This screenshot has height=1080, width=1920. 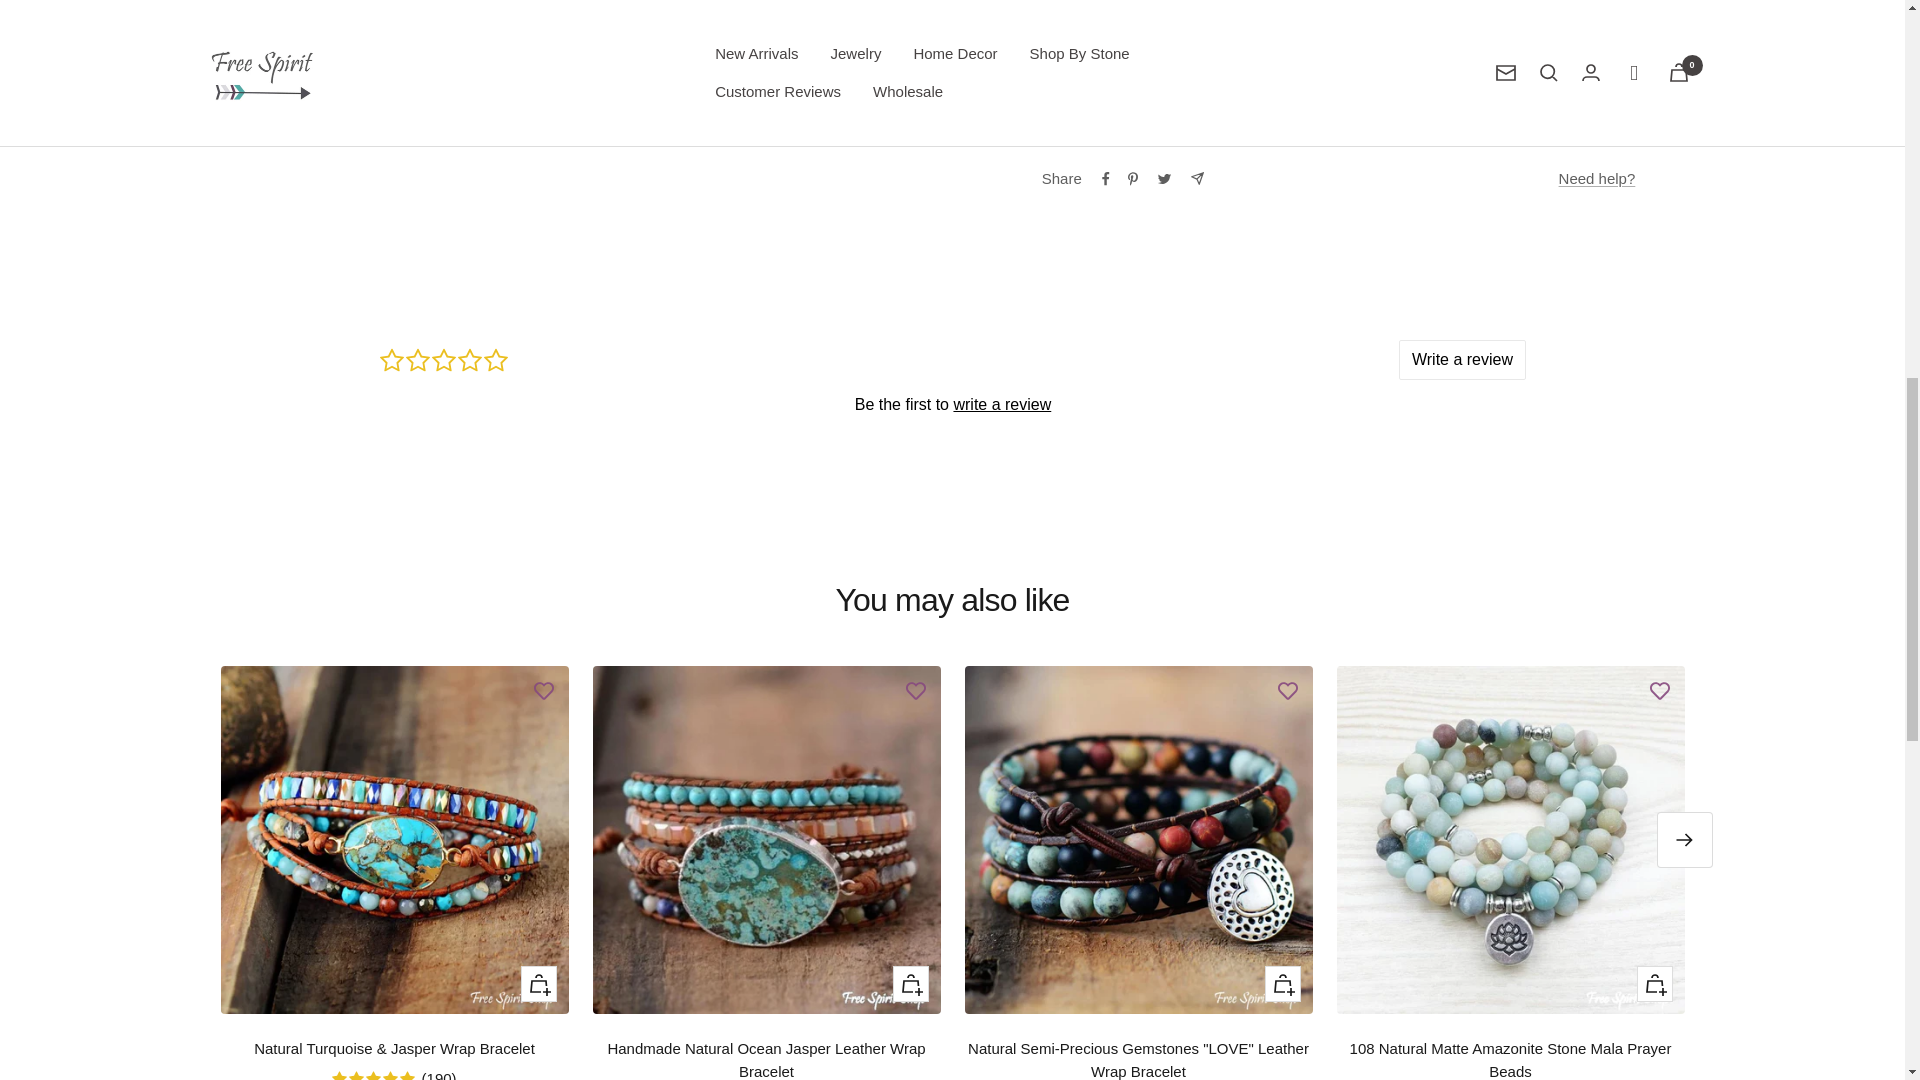 I want to click on ADD TO WISHLIST, so click(x=1287, y=690).